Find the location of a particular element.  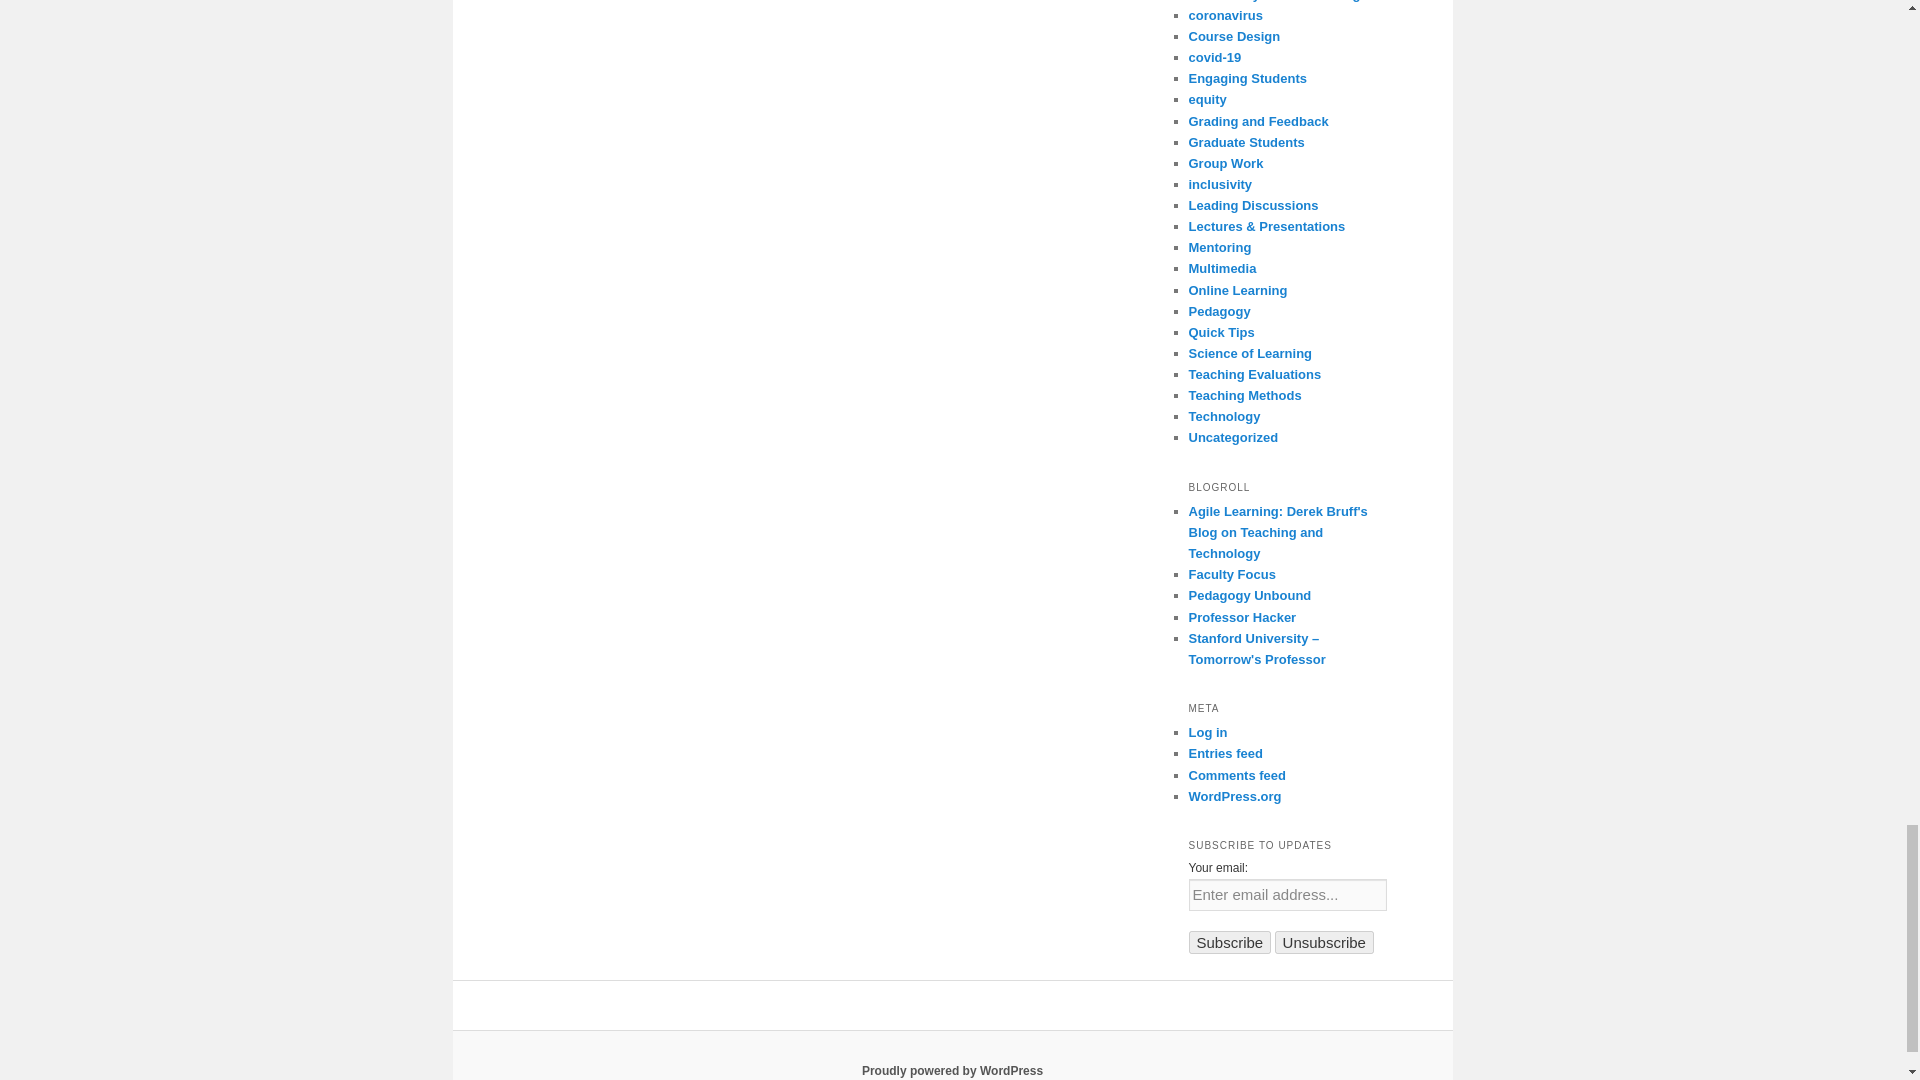

Tips on teaching, technology, productivity is located at coordinates (1242, 618).